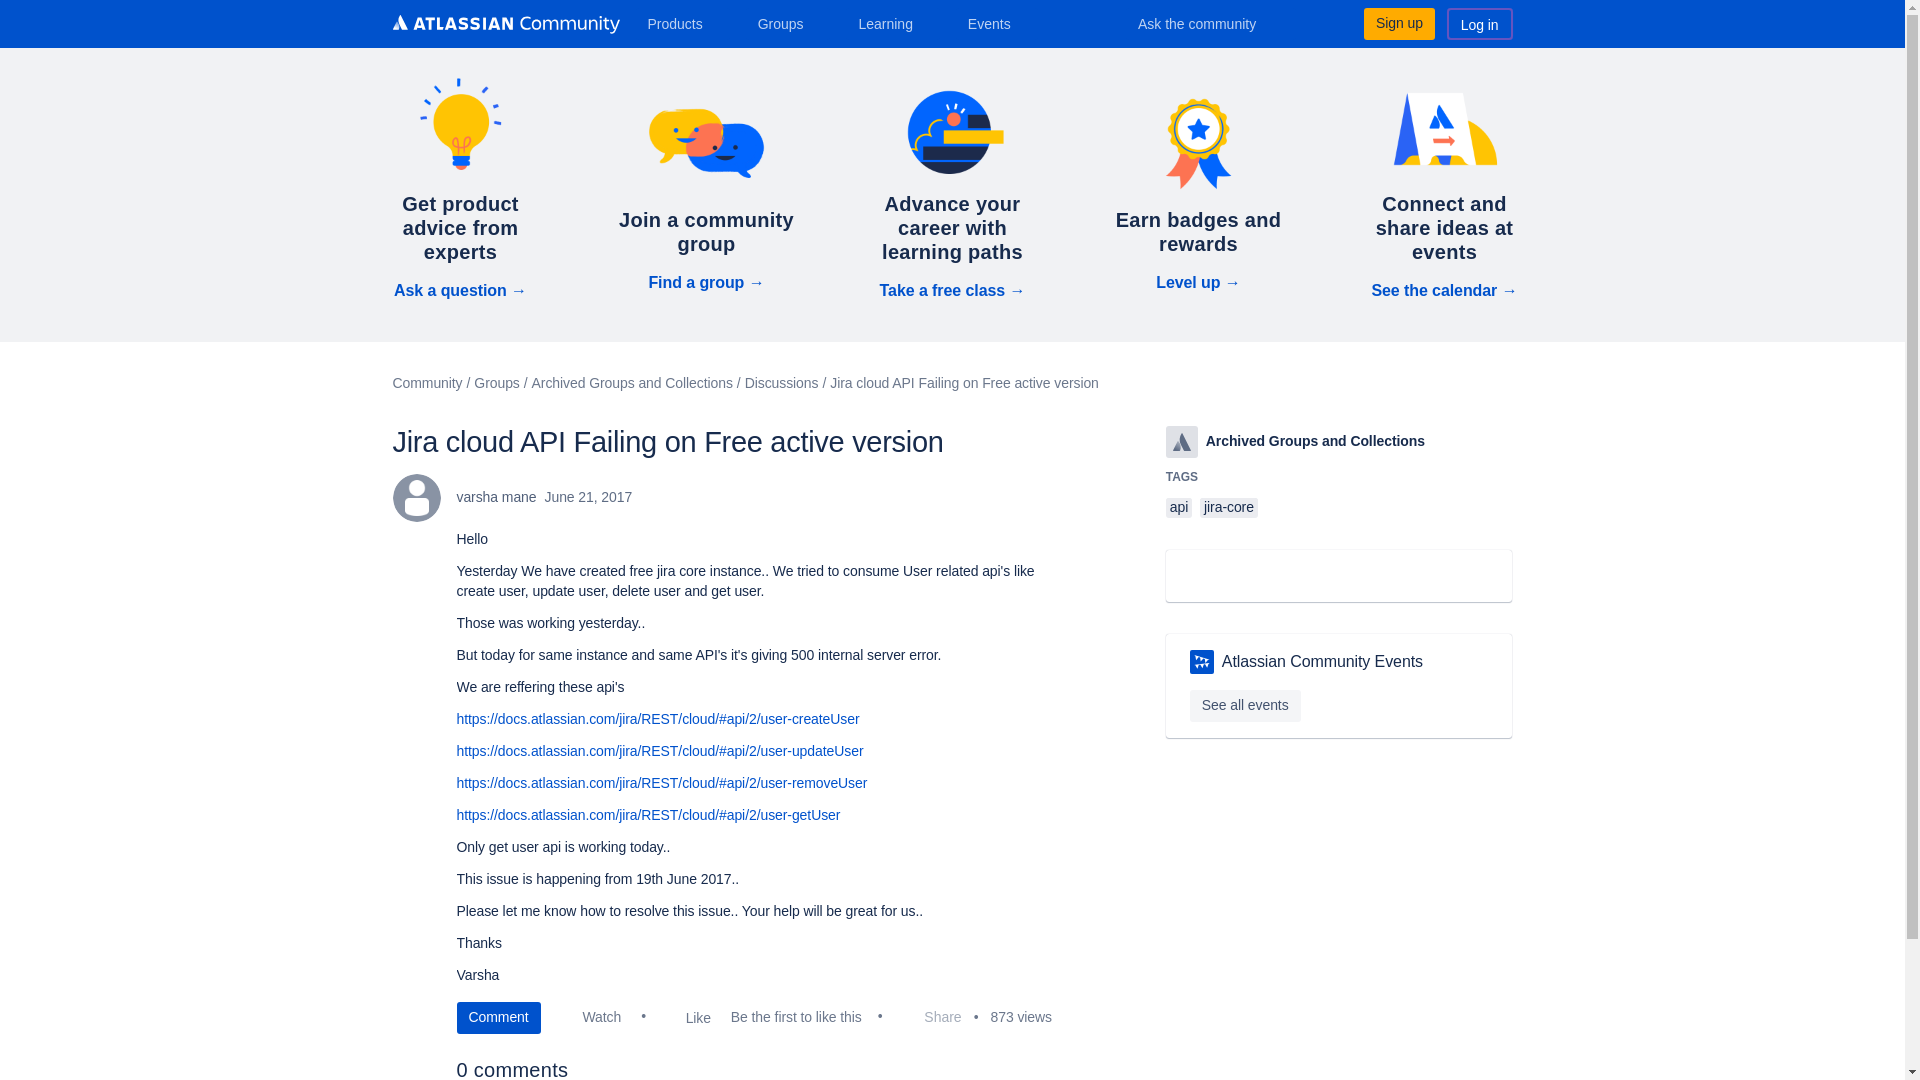  I want to click on Log in, so click(1480, 23).